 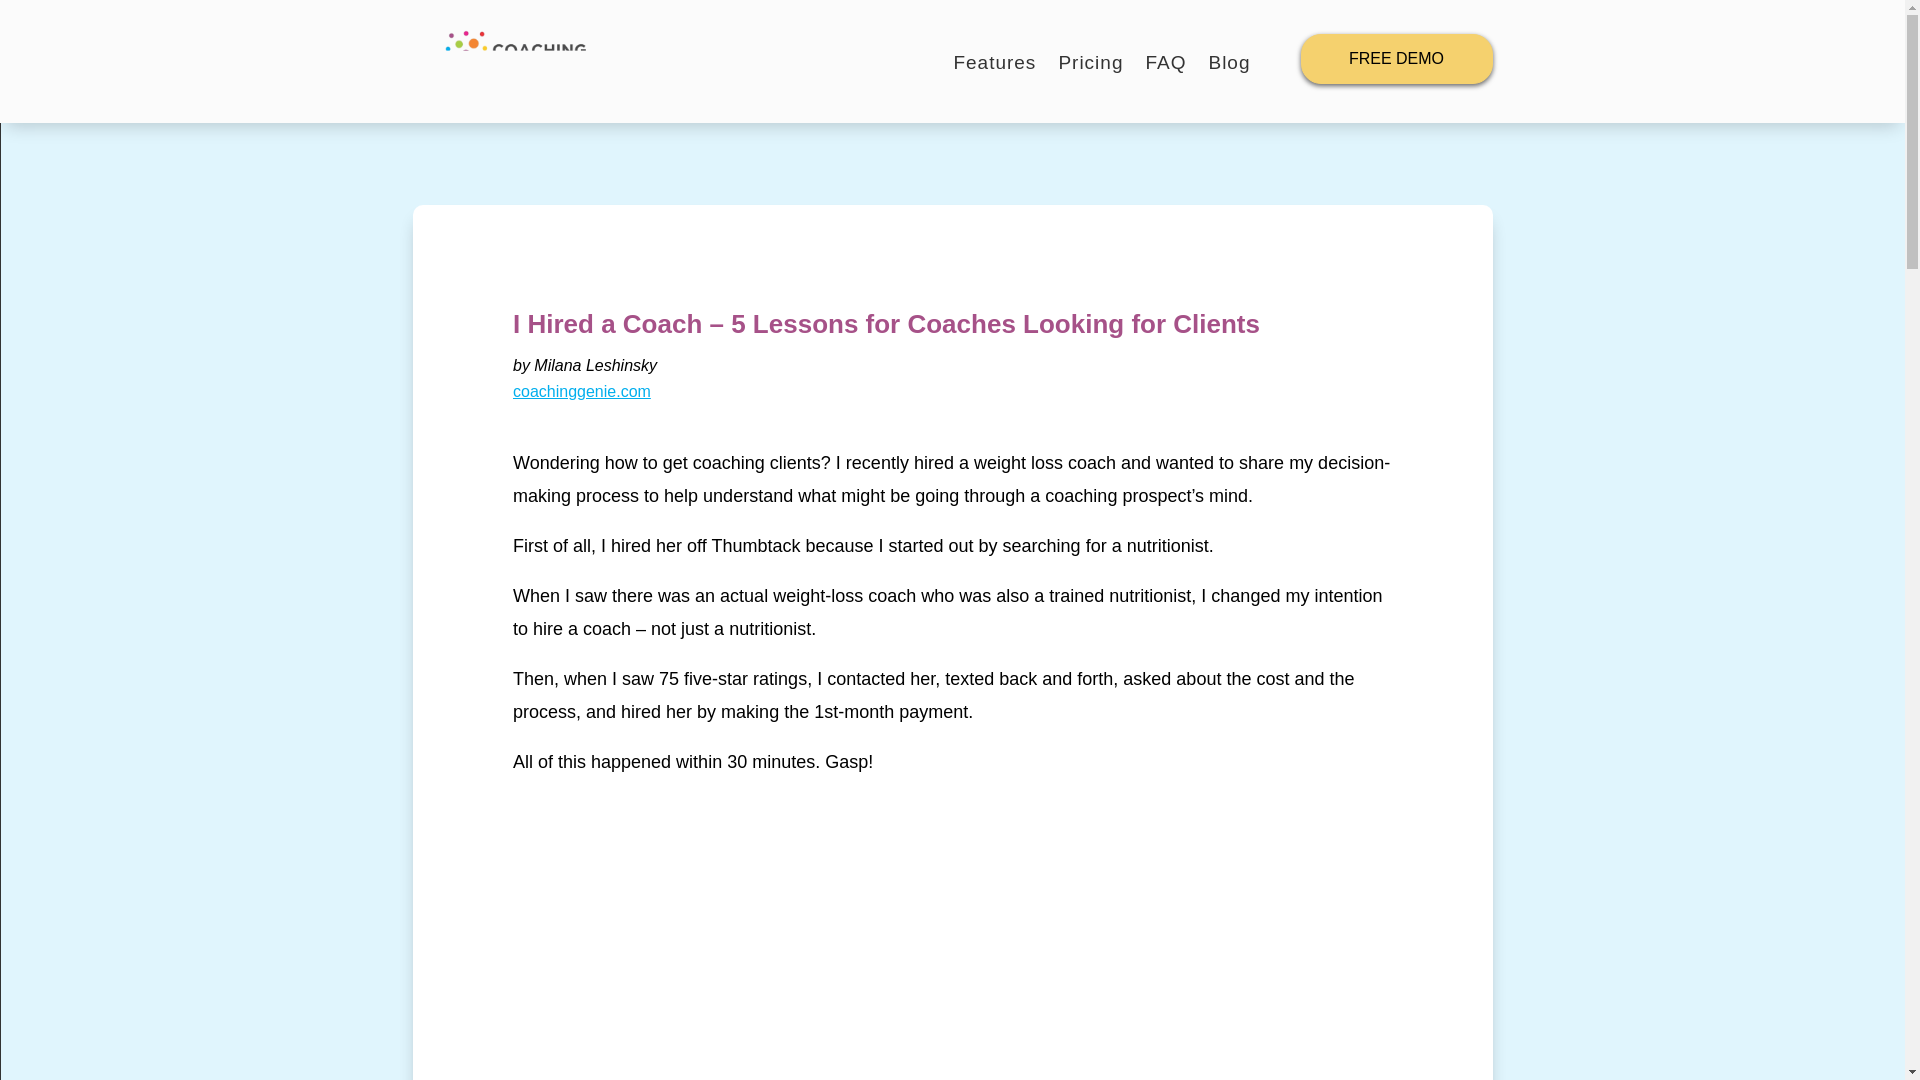 I want to click on Pricing, so click(x=1090, y=66).